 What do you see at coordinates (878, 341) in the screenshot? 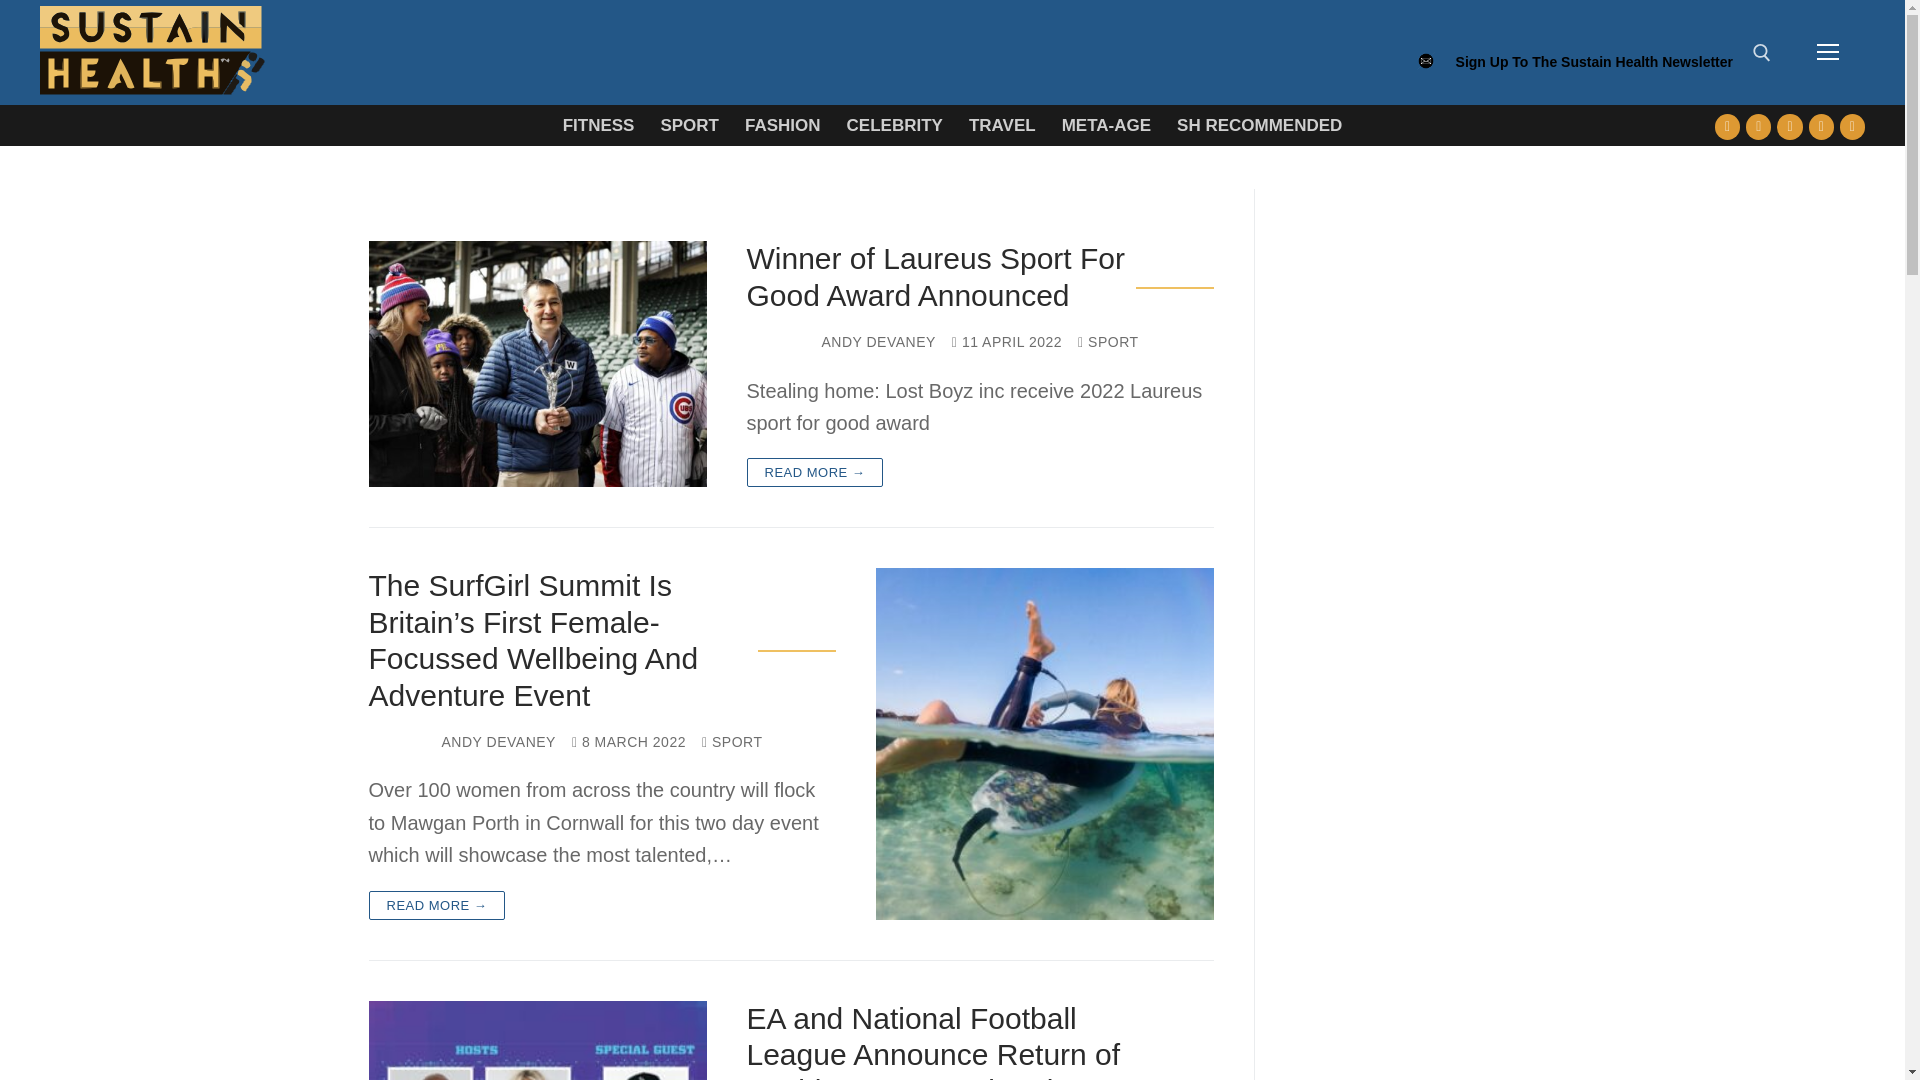
I see `ANDY DEVANEY` at bounding box center [878, 341].